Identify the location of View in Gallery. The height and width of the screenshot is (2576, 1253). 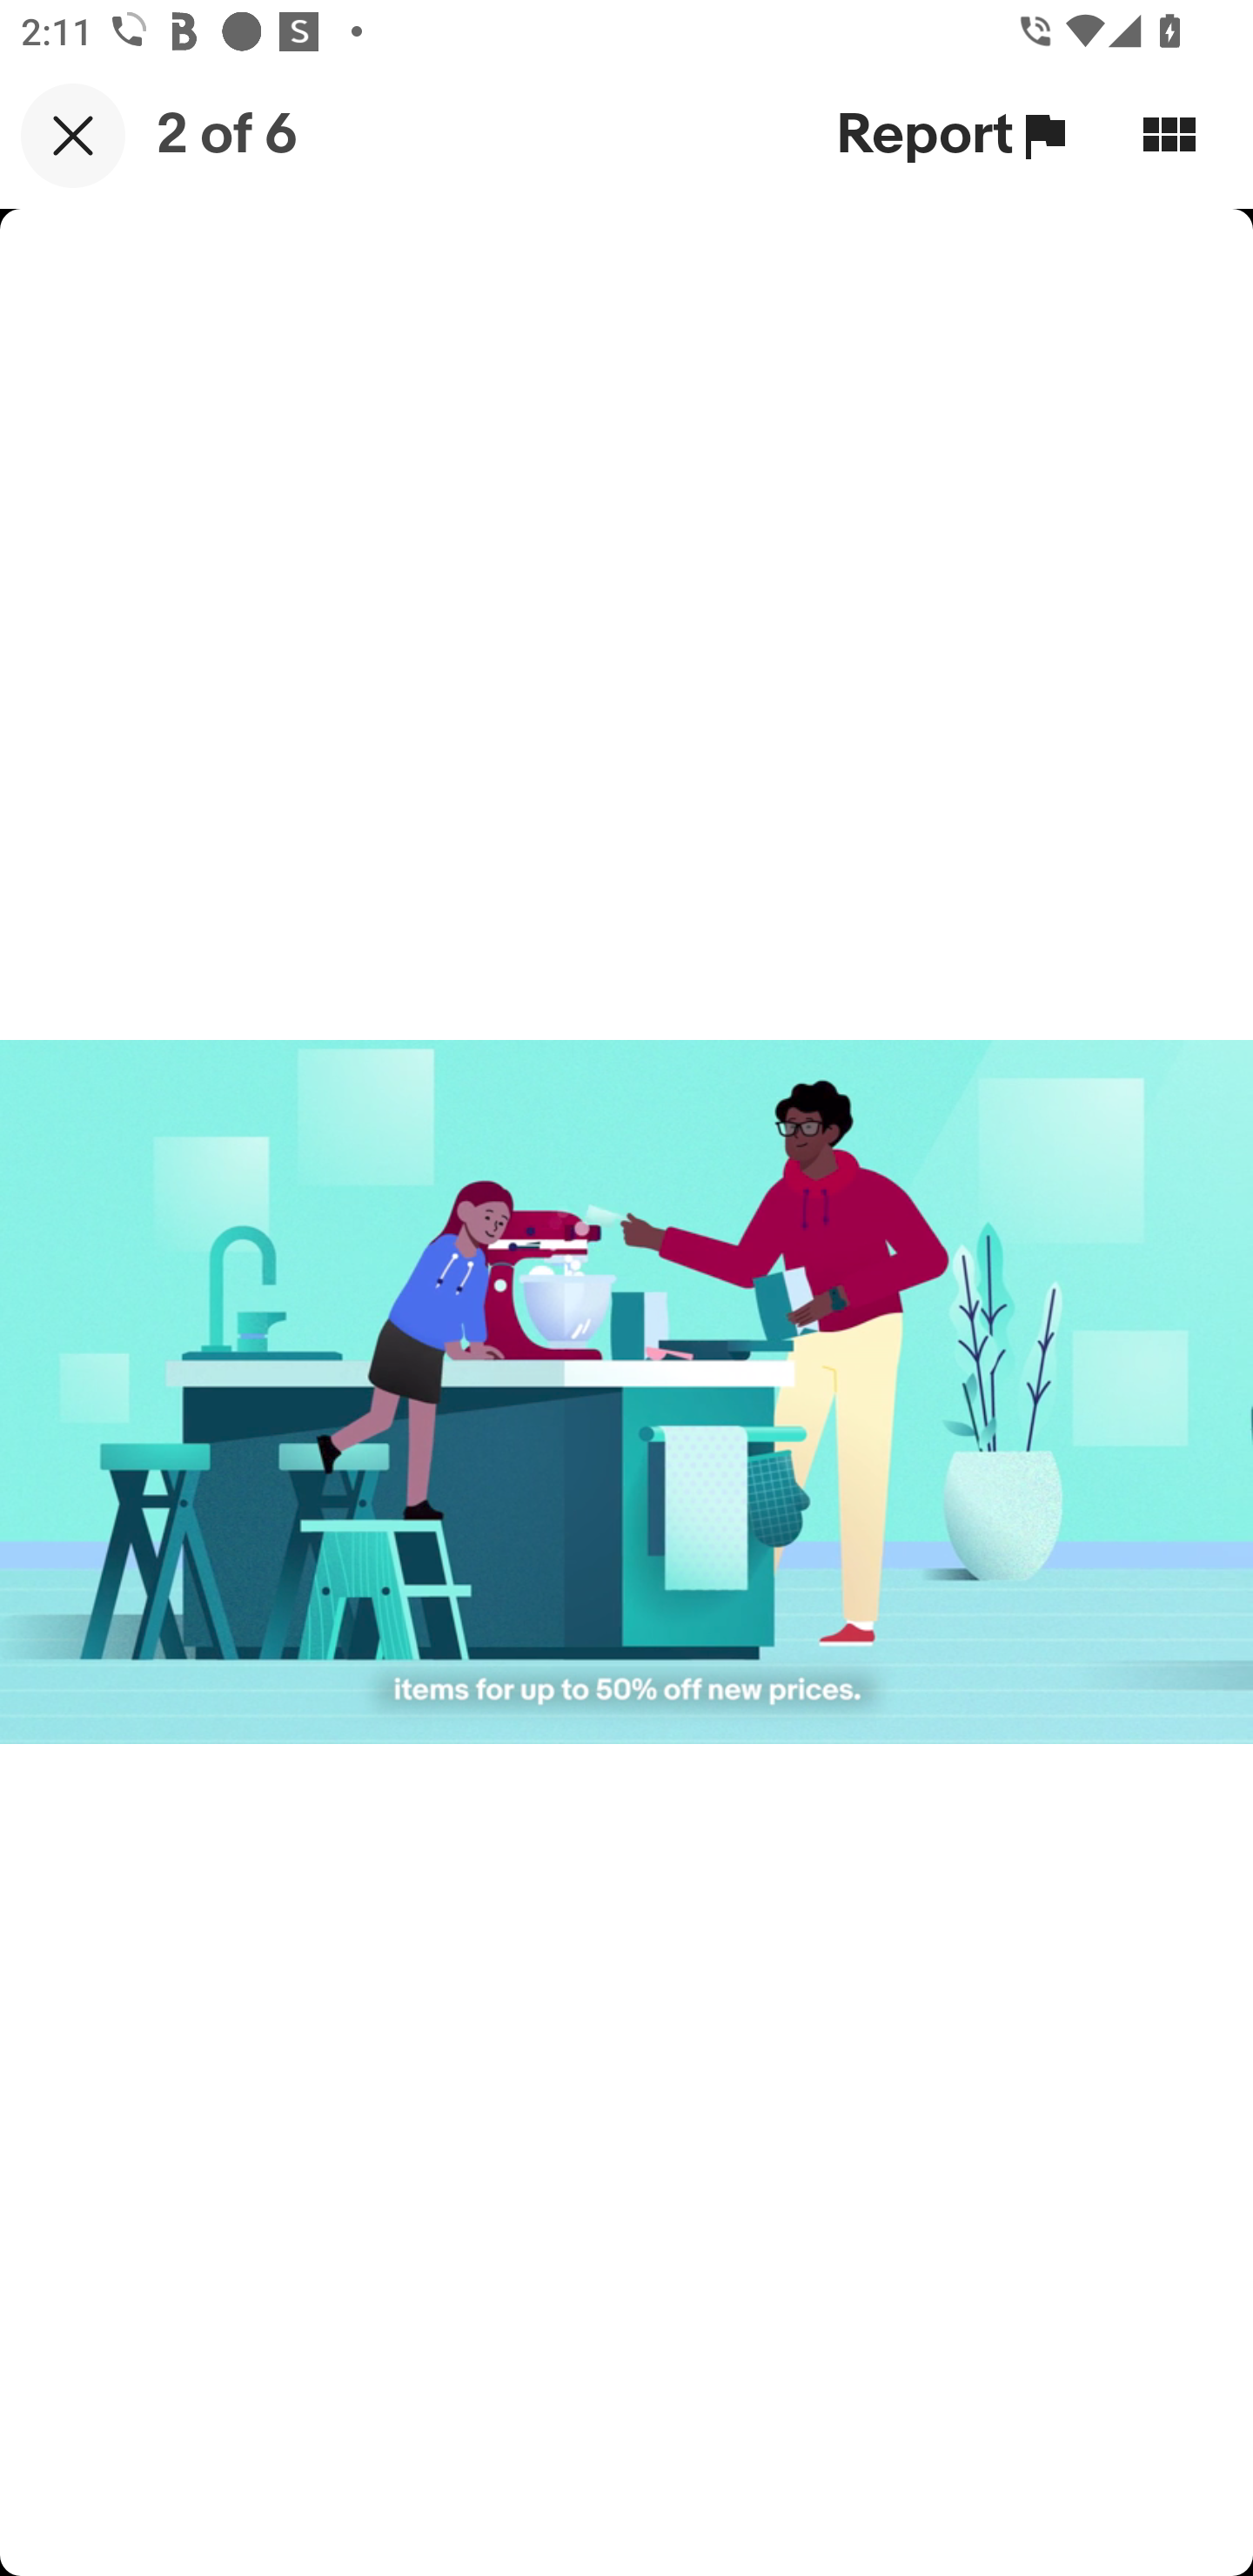
(1169, 134).